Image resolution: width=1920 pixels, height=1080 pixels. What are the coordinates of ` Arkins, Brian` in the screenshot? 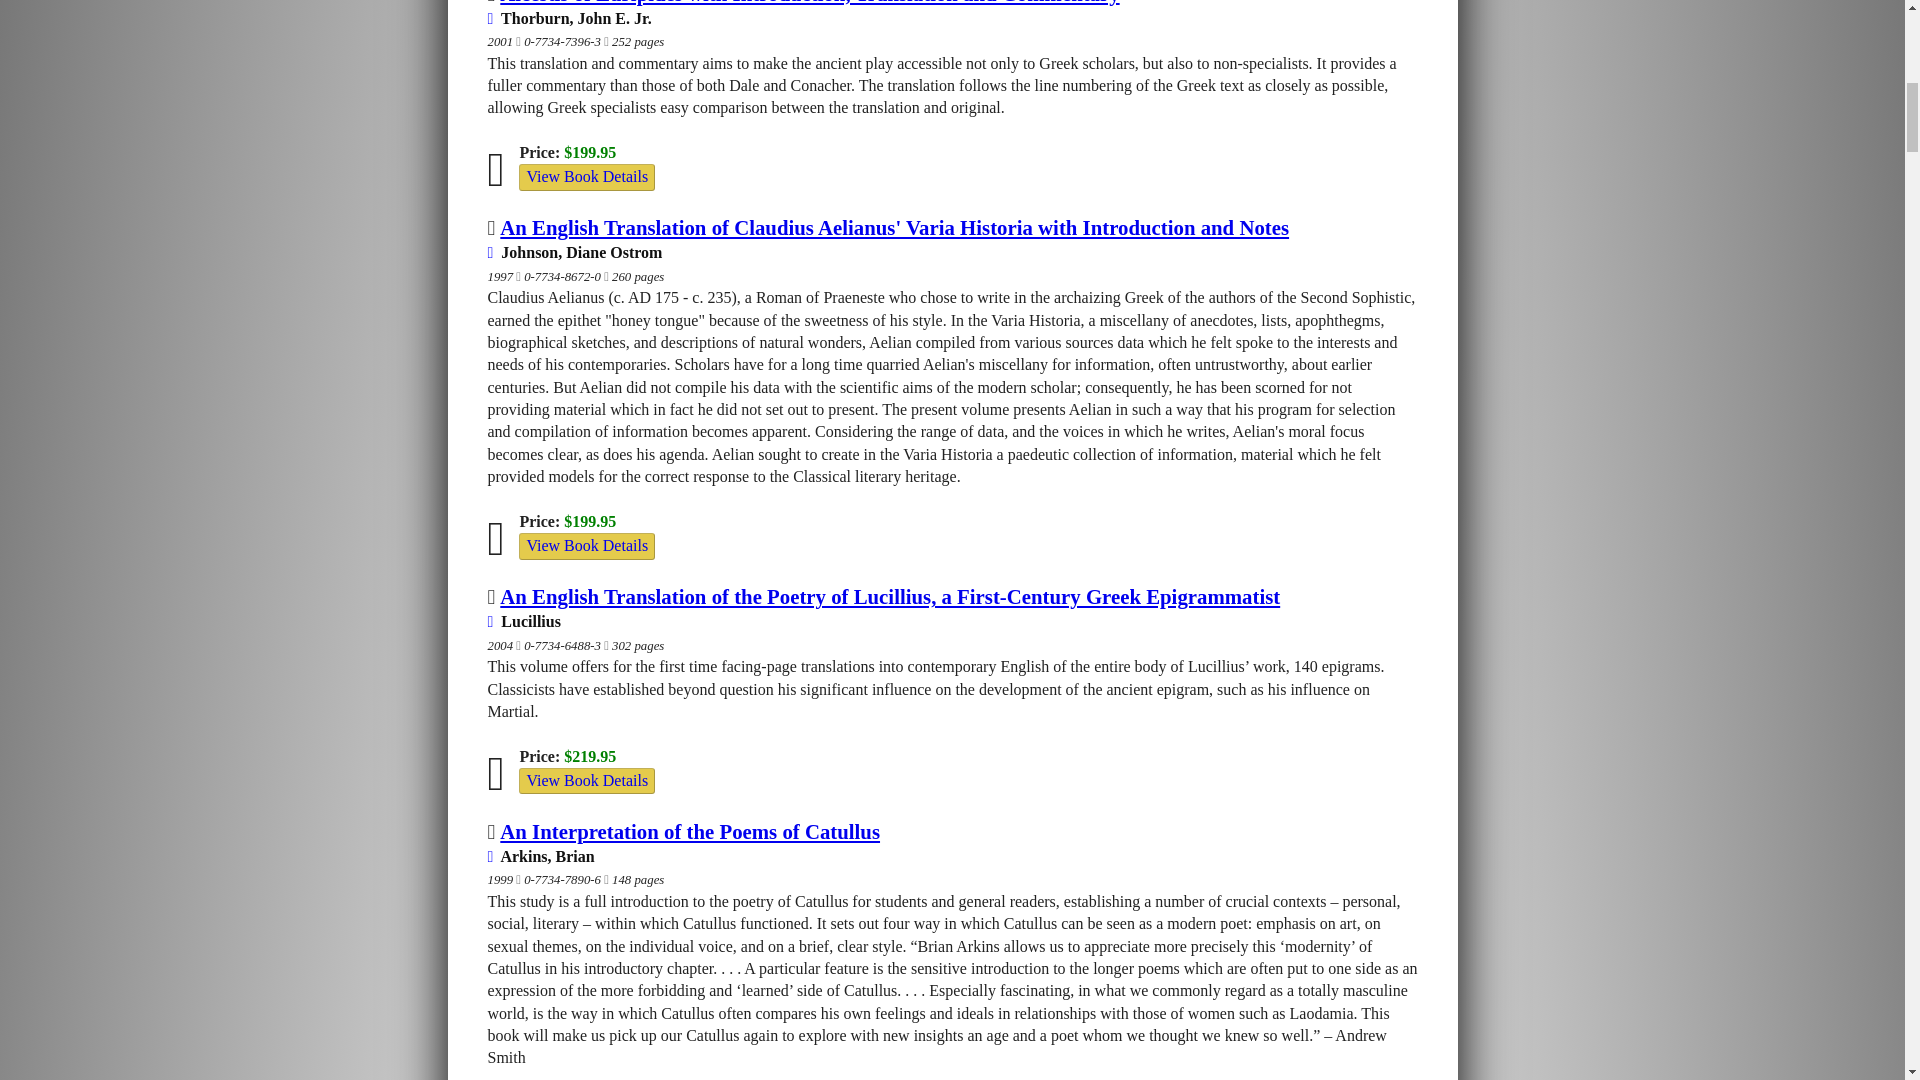 It's located at (541, 856).